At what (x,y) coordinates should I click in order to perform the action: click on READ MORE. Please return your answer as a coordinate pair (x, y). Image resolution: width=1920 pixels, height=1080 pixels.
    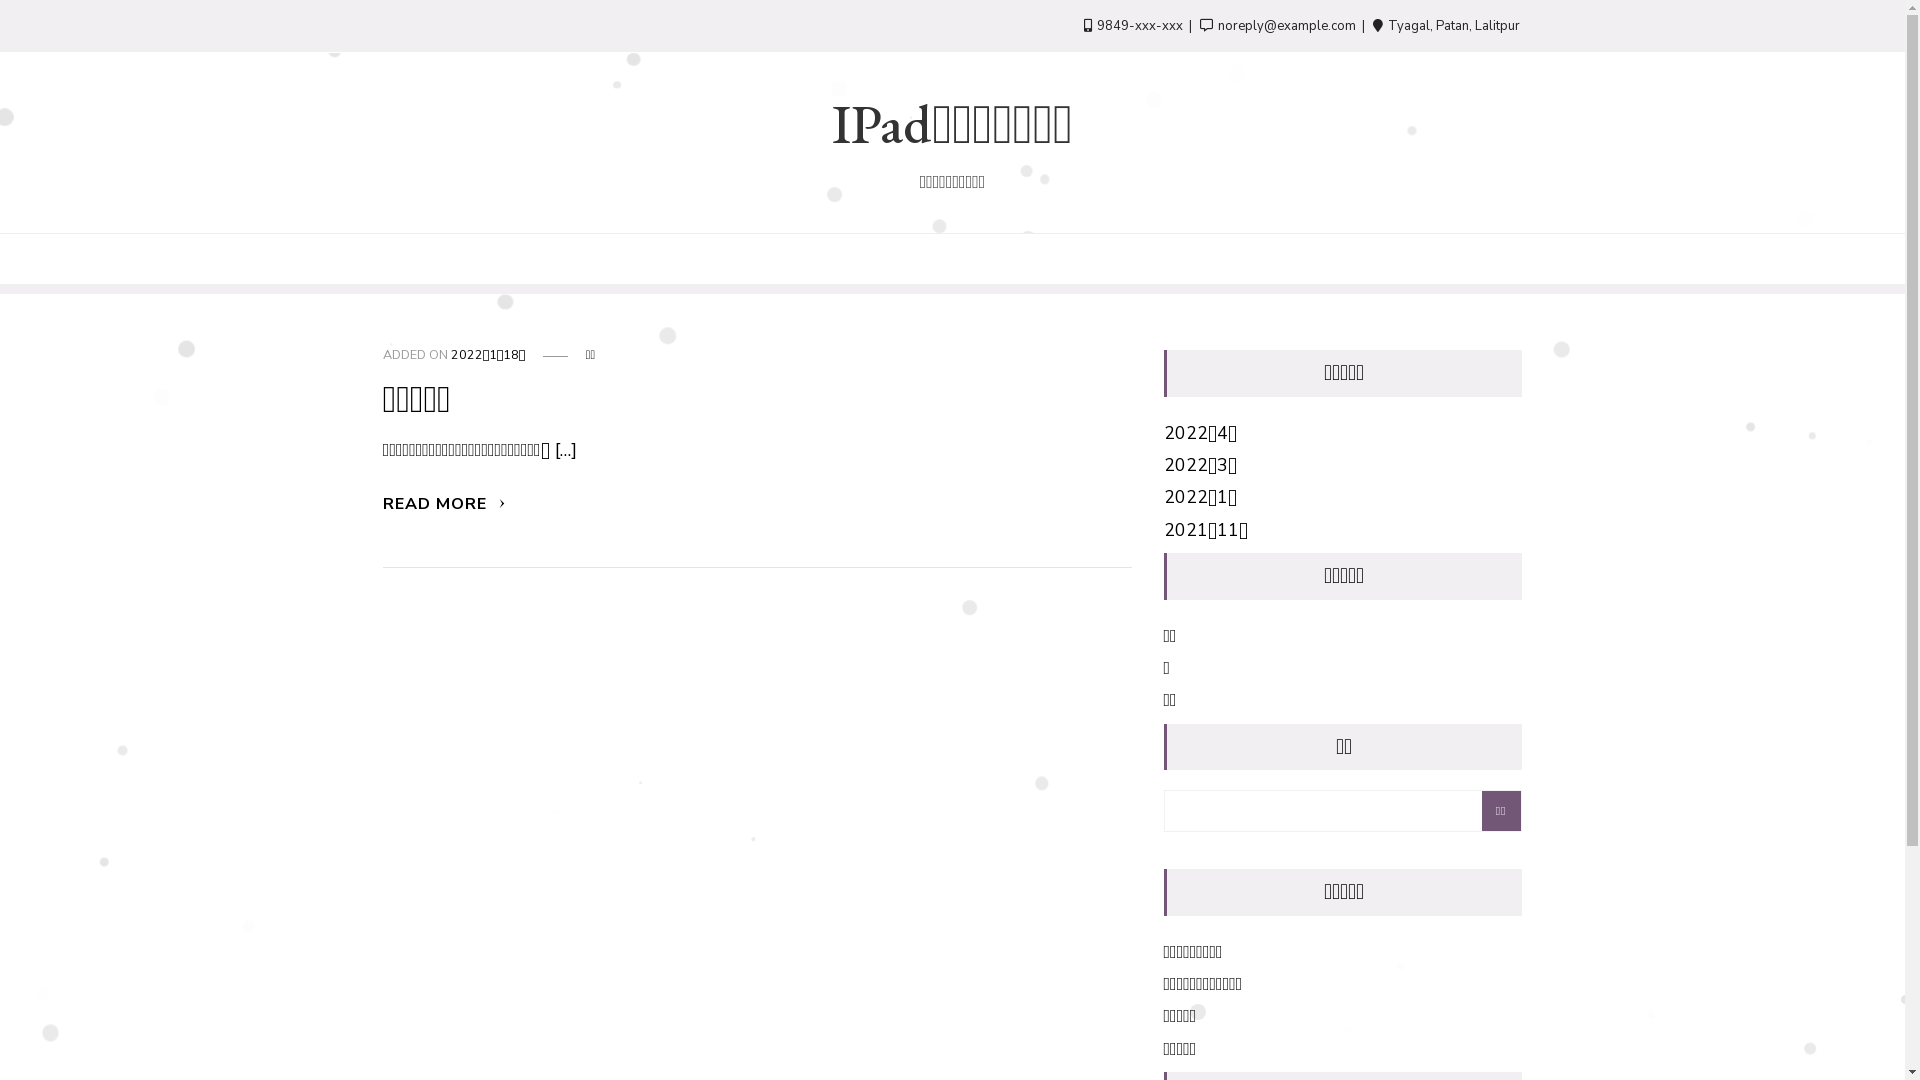
    Looking at the image, I should click on (444, 504).